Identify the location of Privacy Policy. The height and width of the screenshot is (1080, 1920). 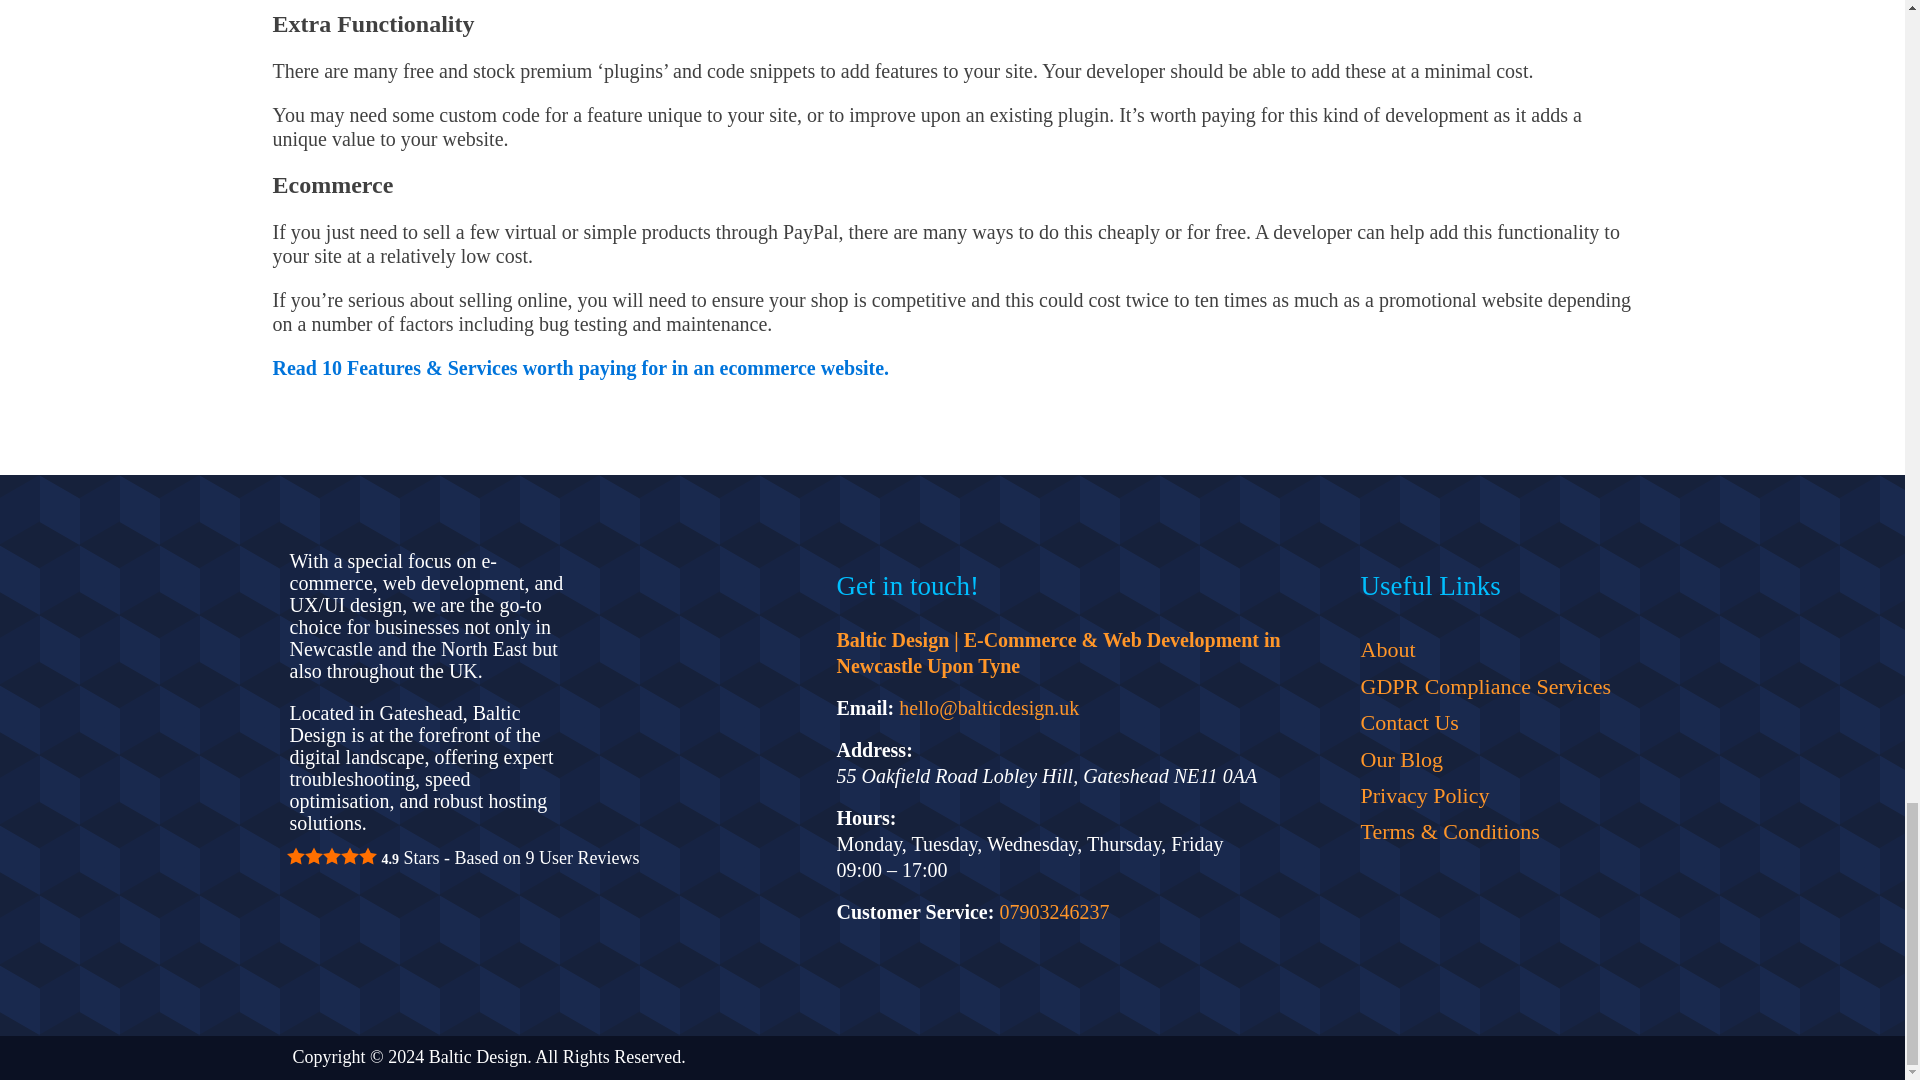
(1484, 796).